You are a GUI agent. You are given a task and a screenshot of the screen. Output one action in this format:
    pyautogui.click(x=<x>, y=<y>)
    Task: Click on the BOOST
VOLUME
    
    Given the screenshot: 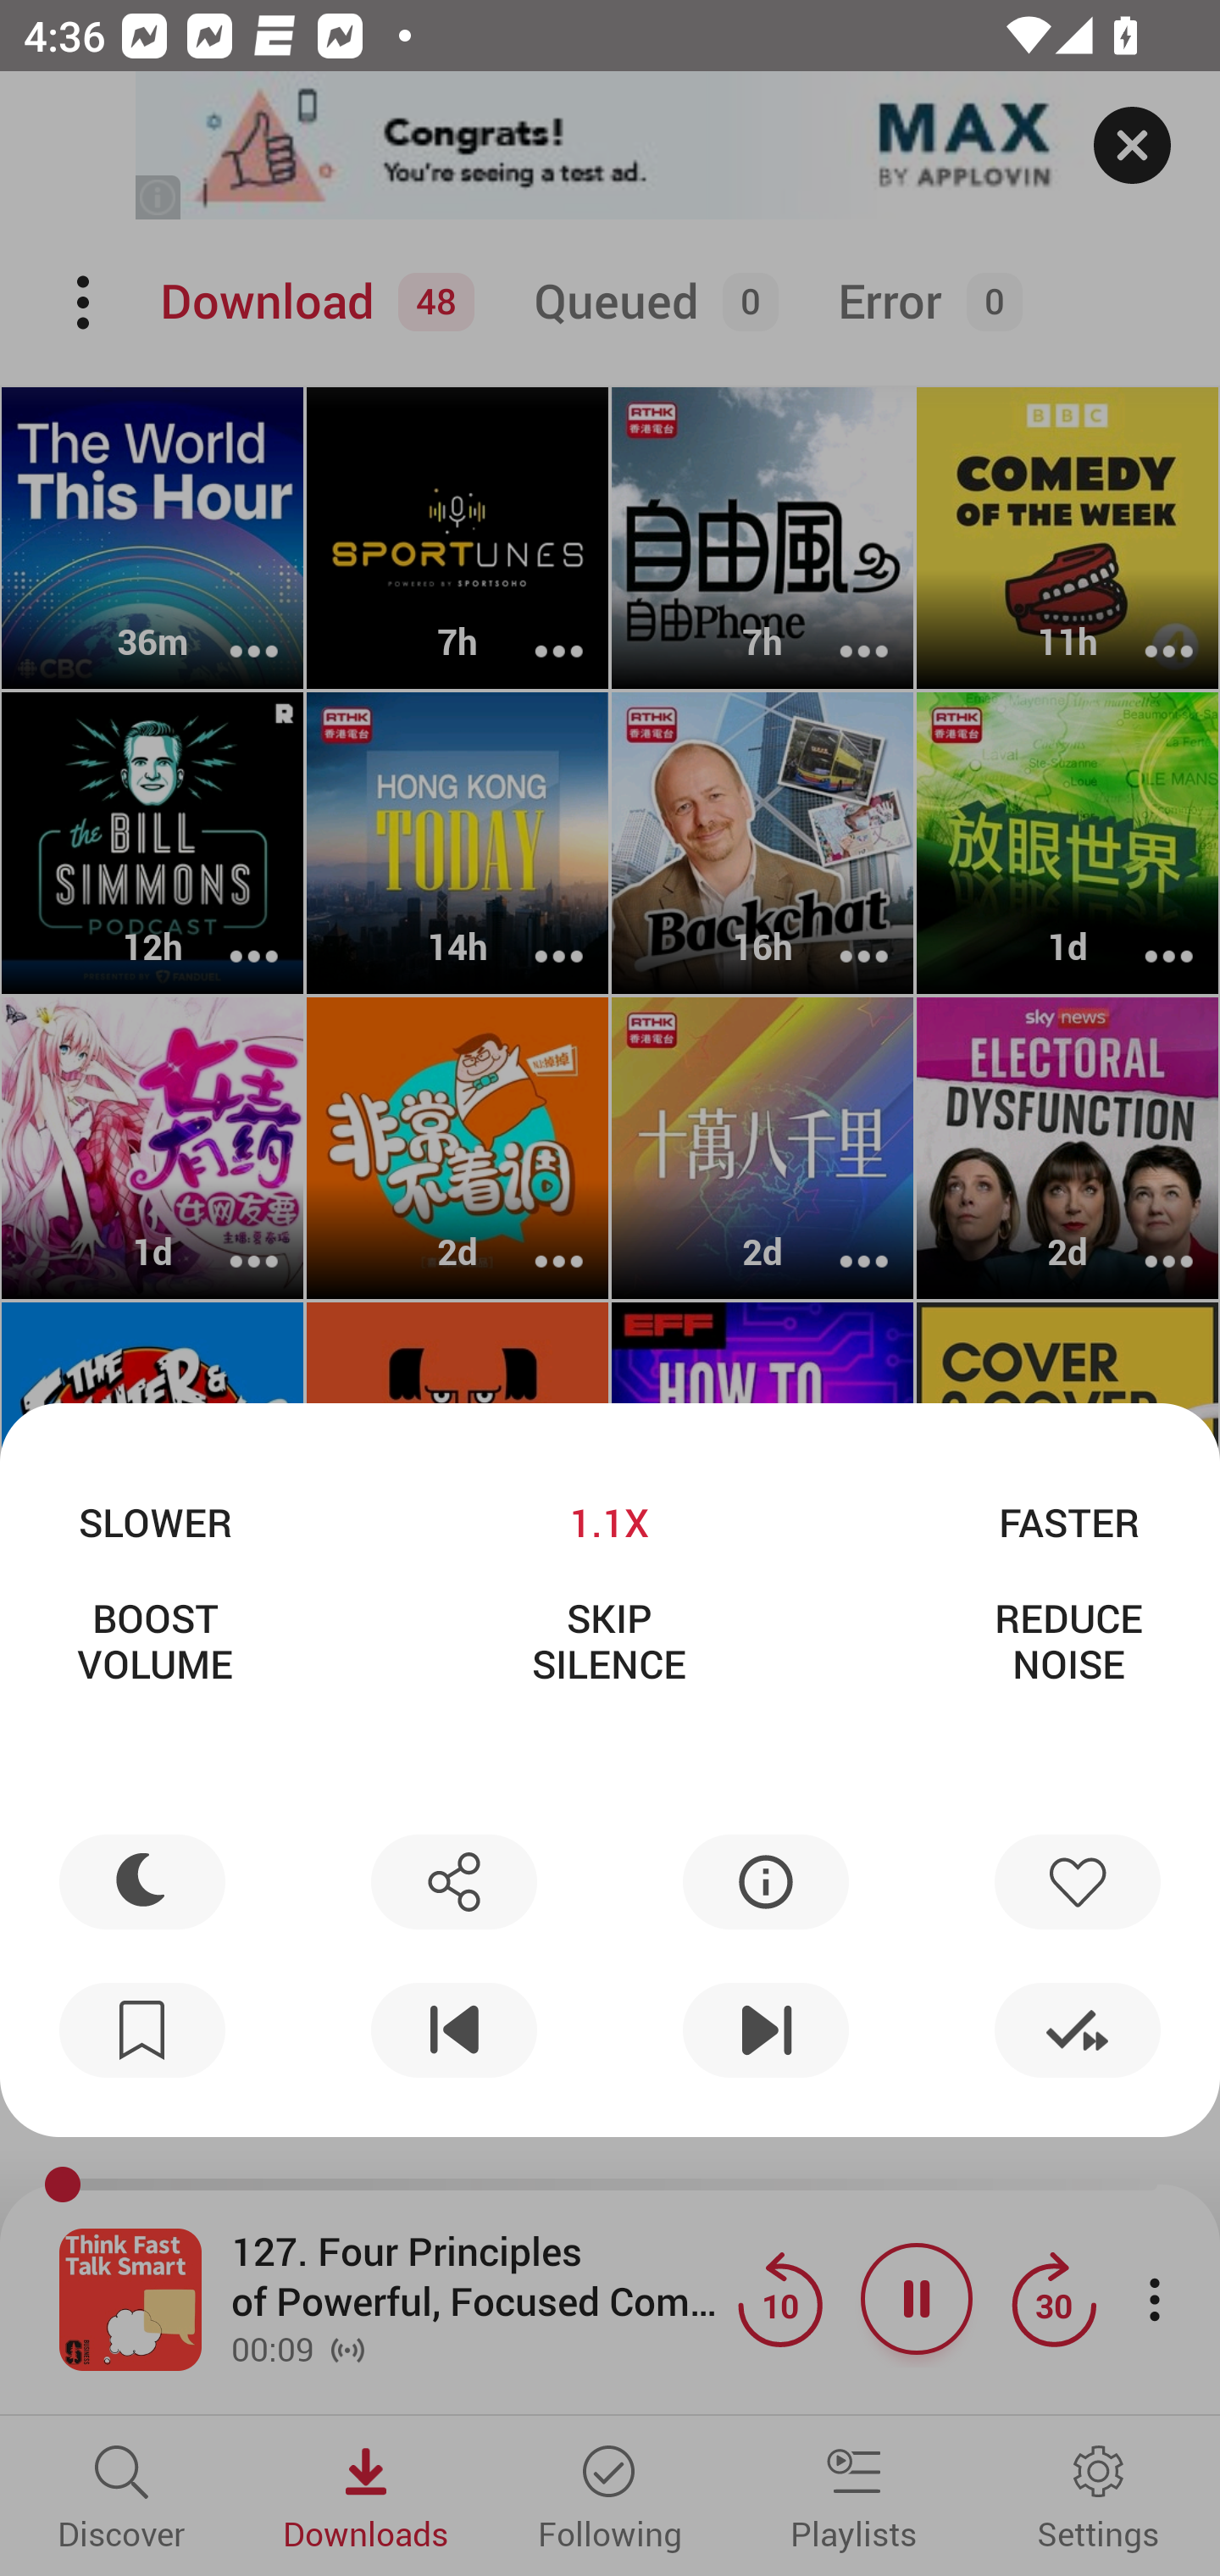 What is the action you would take?
    pyautogui.click(x=155, y=1641)
    